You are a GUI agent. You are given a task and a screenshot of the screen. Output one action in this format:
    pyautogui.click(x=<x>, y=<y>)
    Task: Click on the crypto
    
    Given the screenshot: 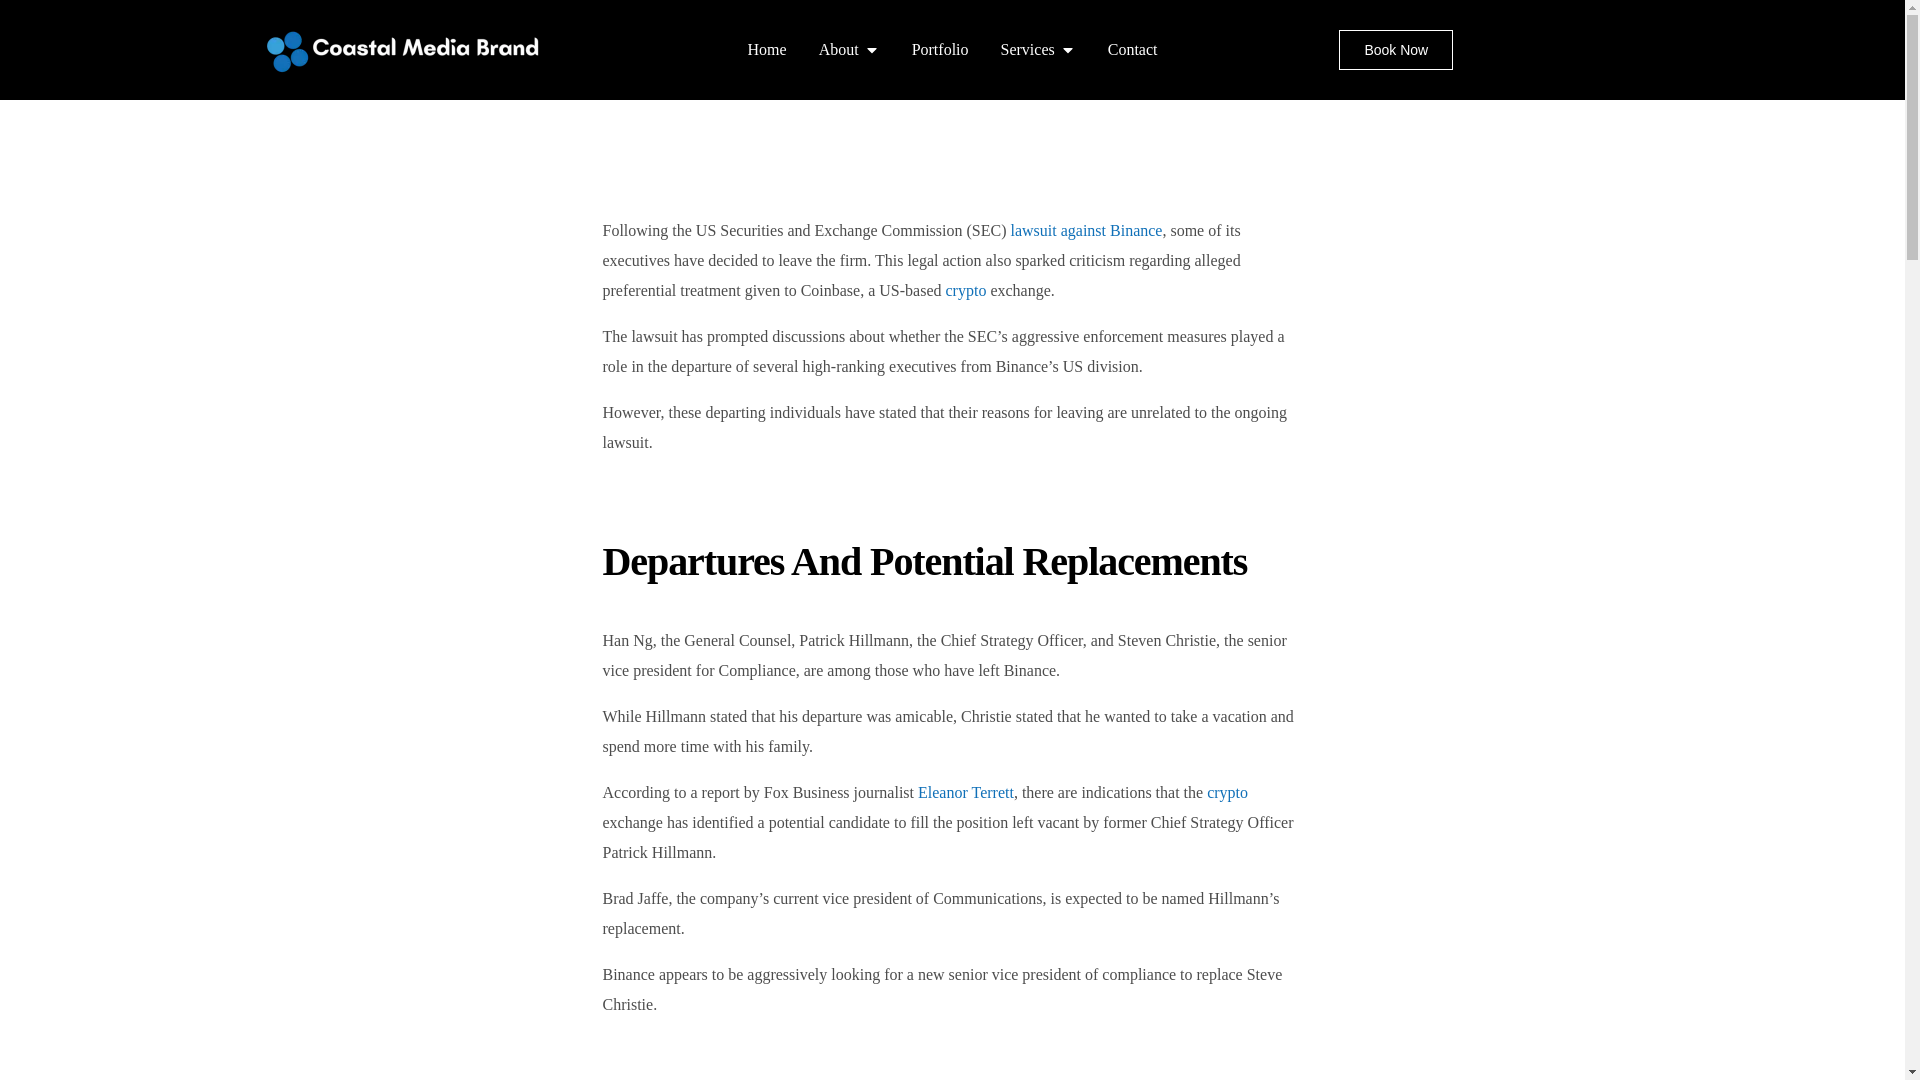 What is the action you would take?
    pyautogui.click(x=966, y=290)
    